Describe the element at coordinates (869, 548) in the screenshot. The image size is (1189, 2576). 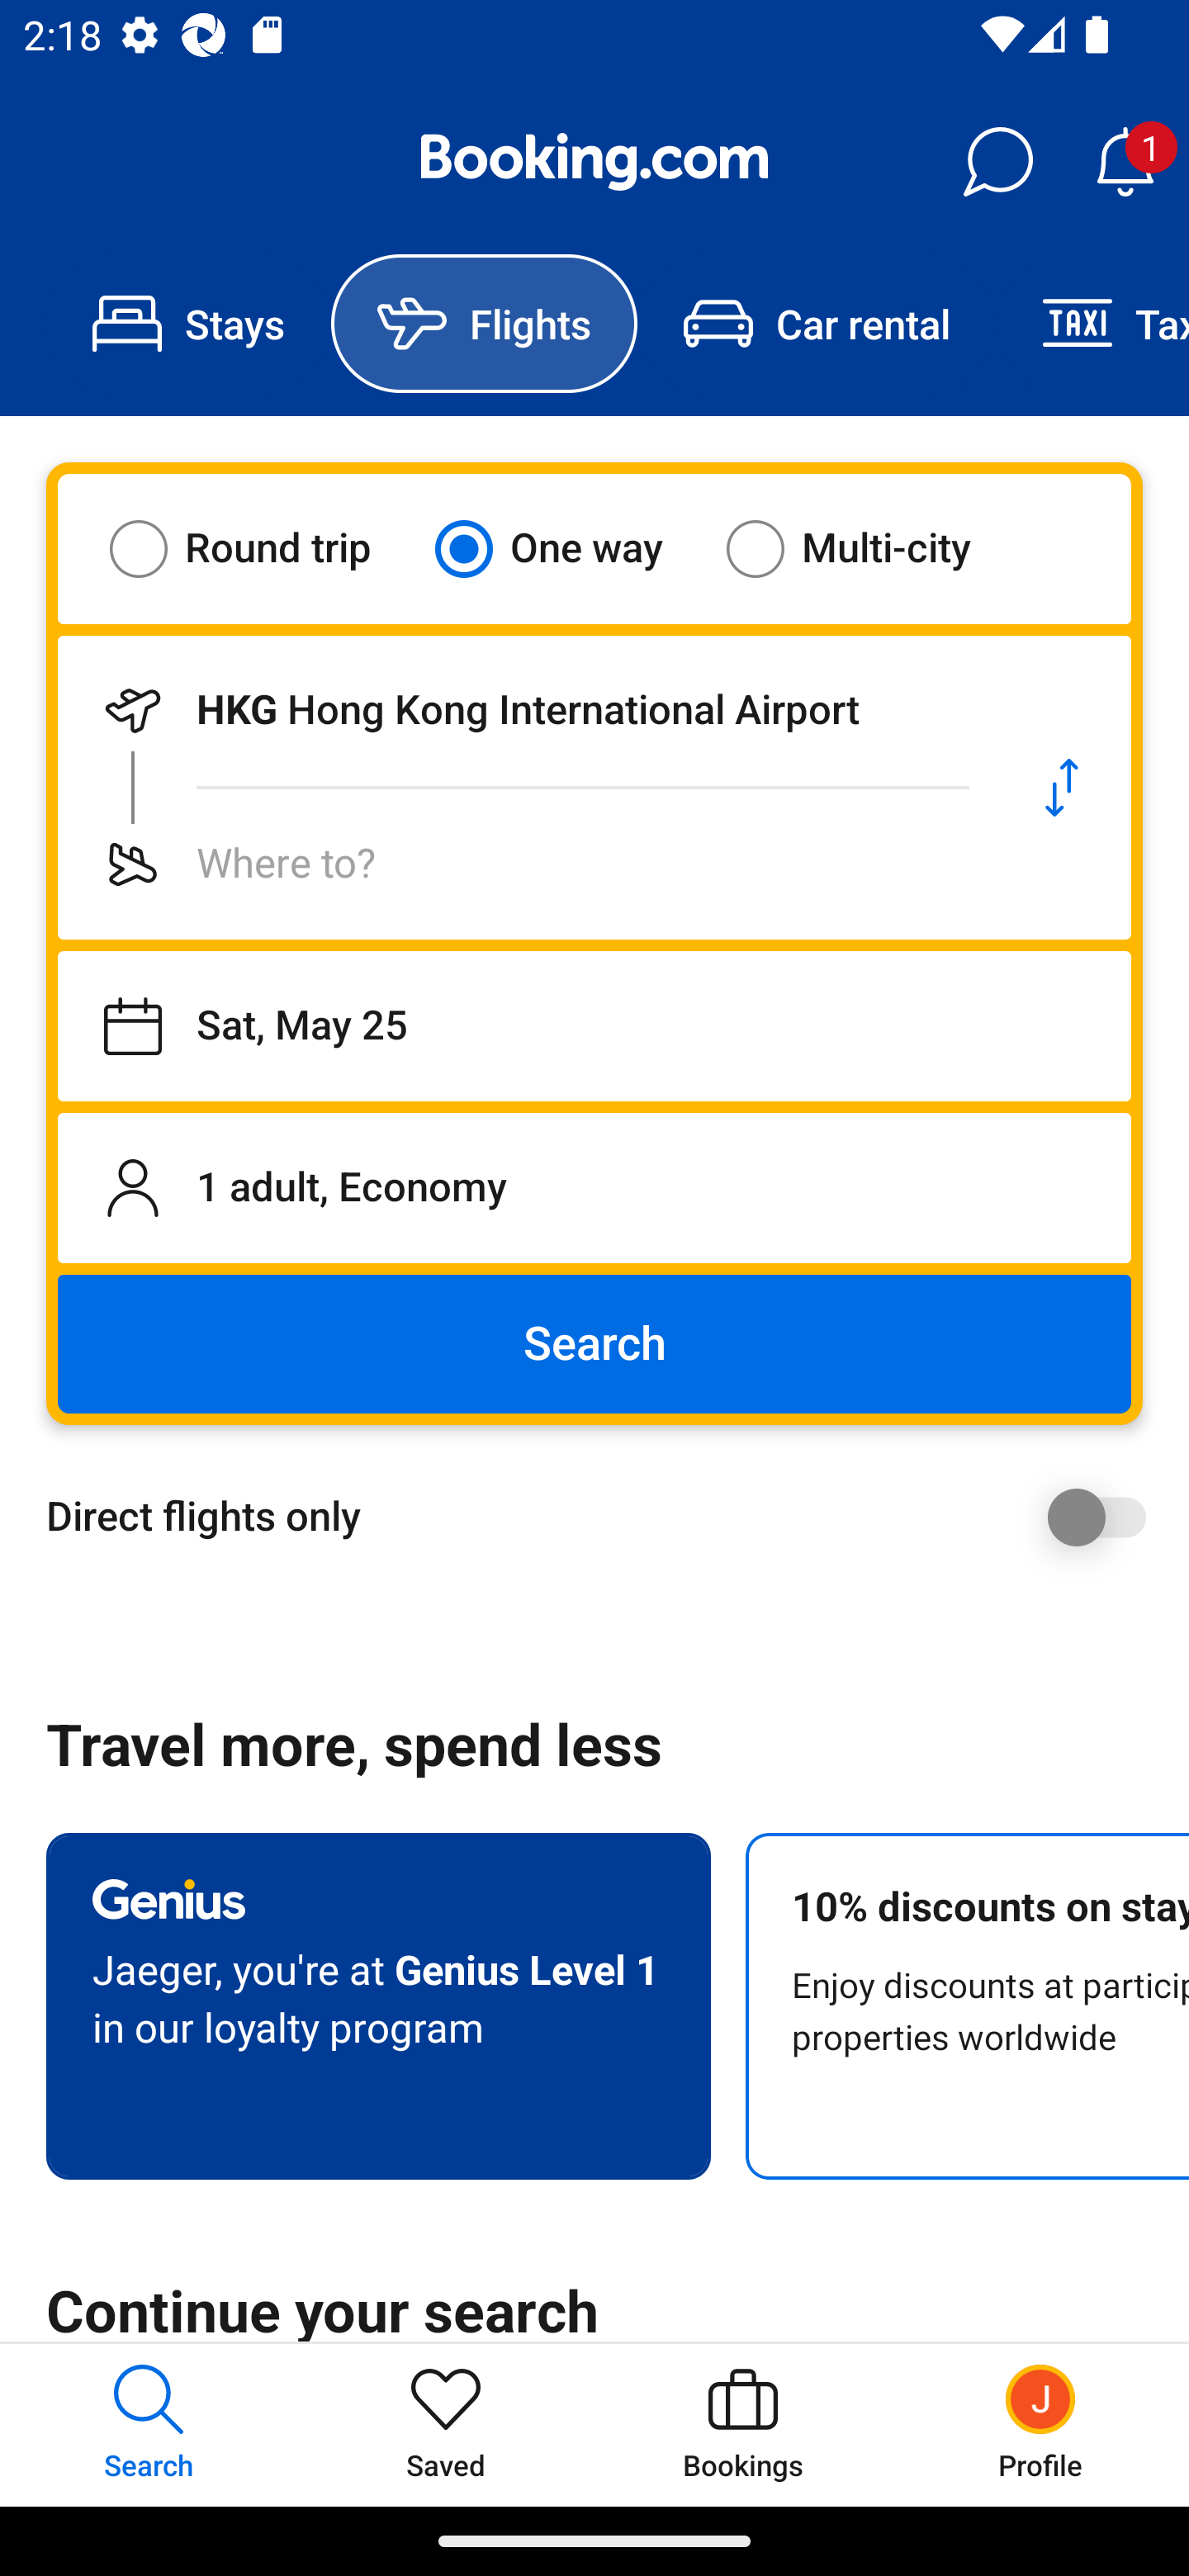
I see `Multi-city` at that location.